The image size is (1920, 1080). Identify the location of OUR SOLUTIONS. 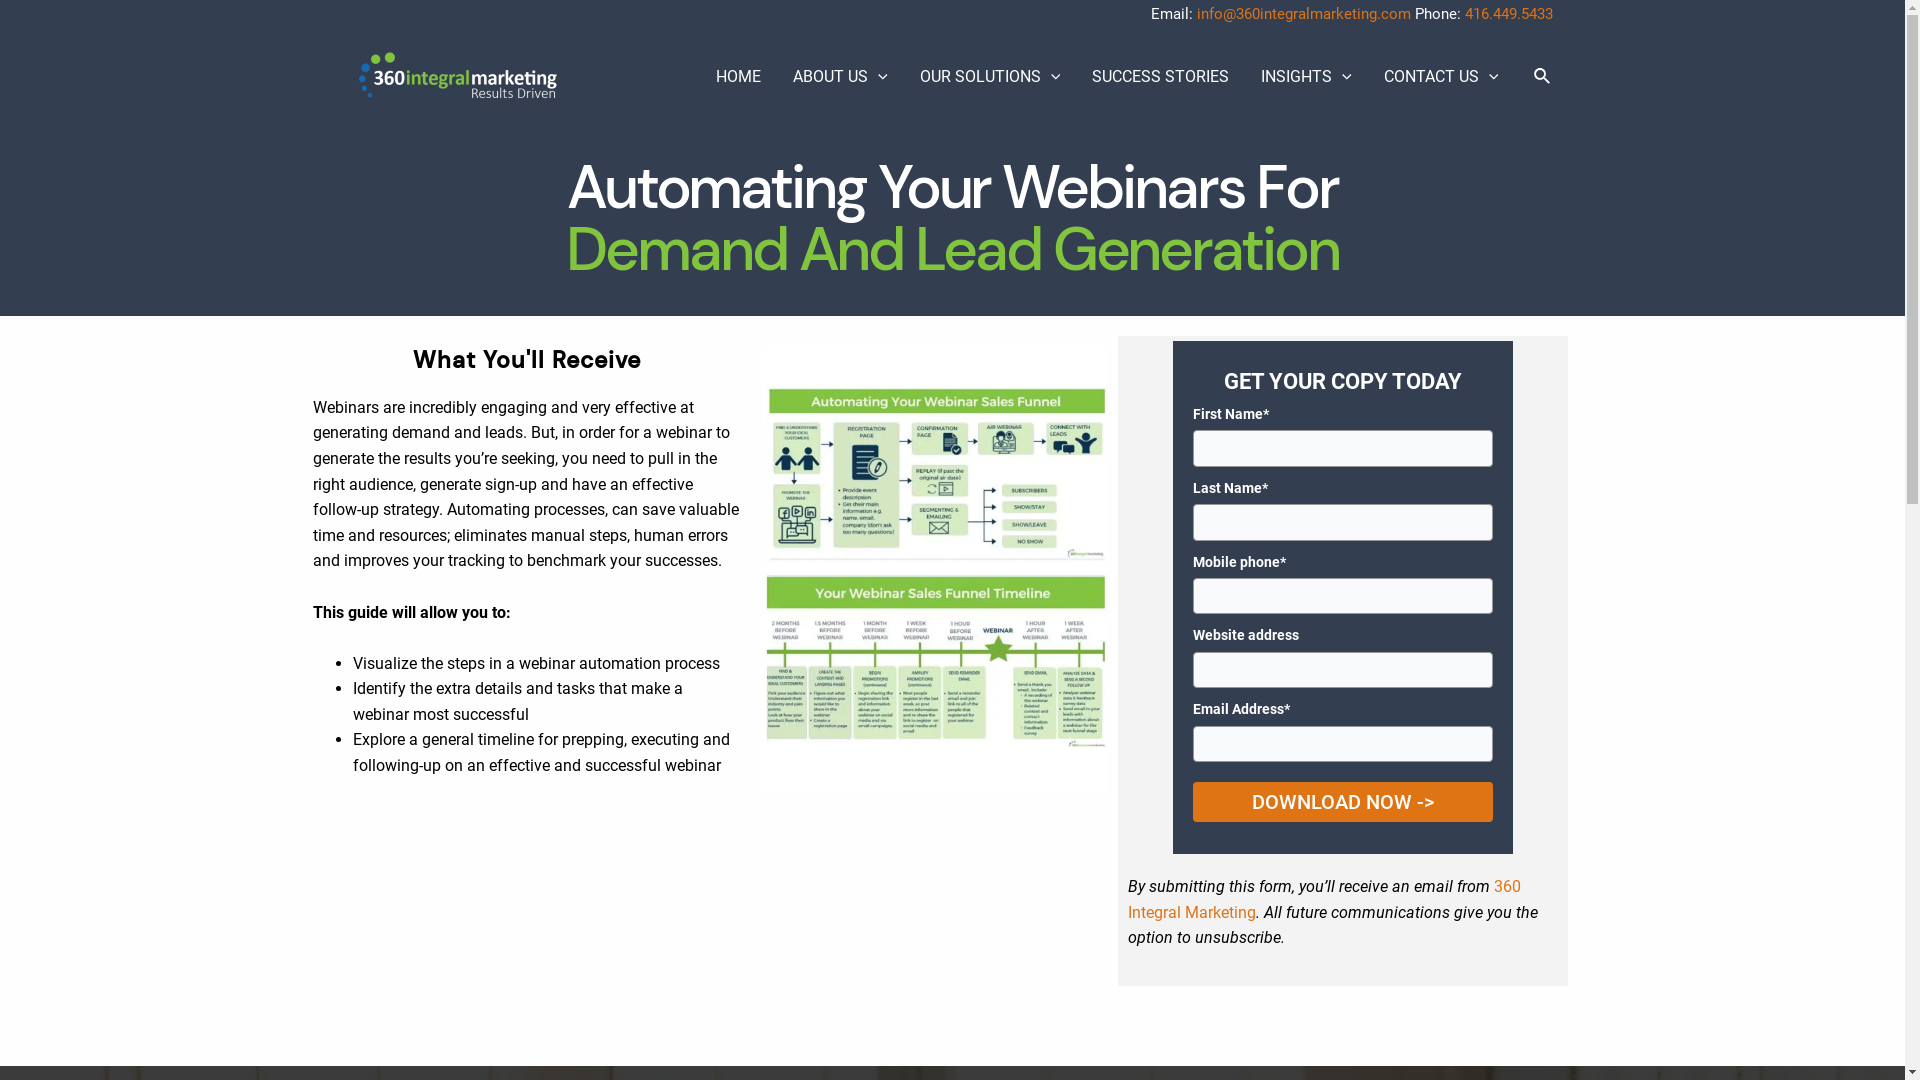
(990, 77).